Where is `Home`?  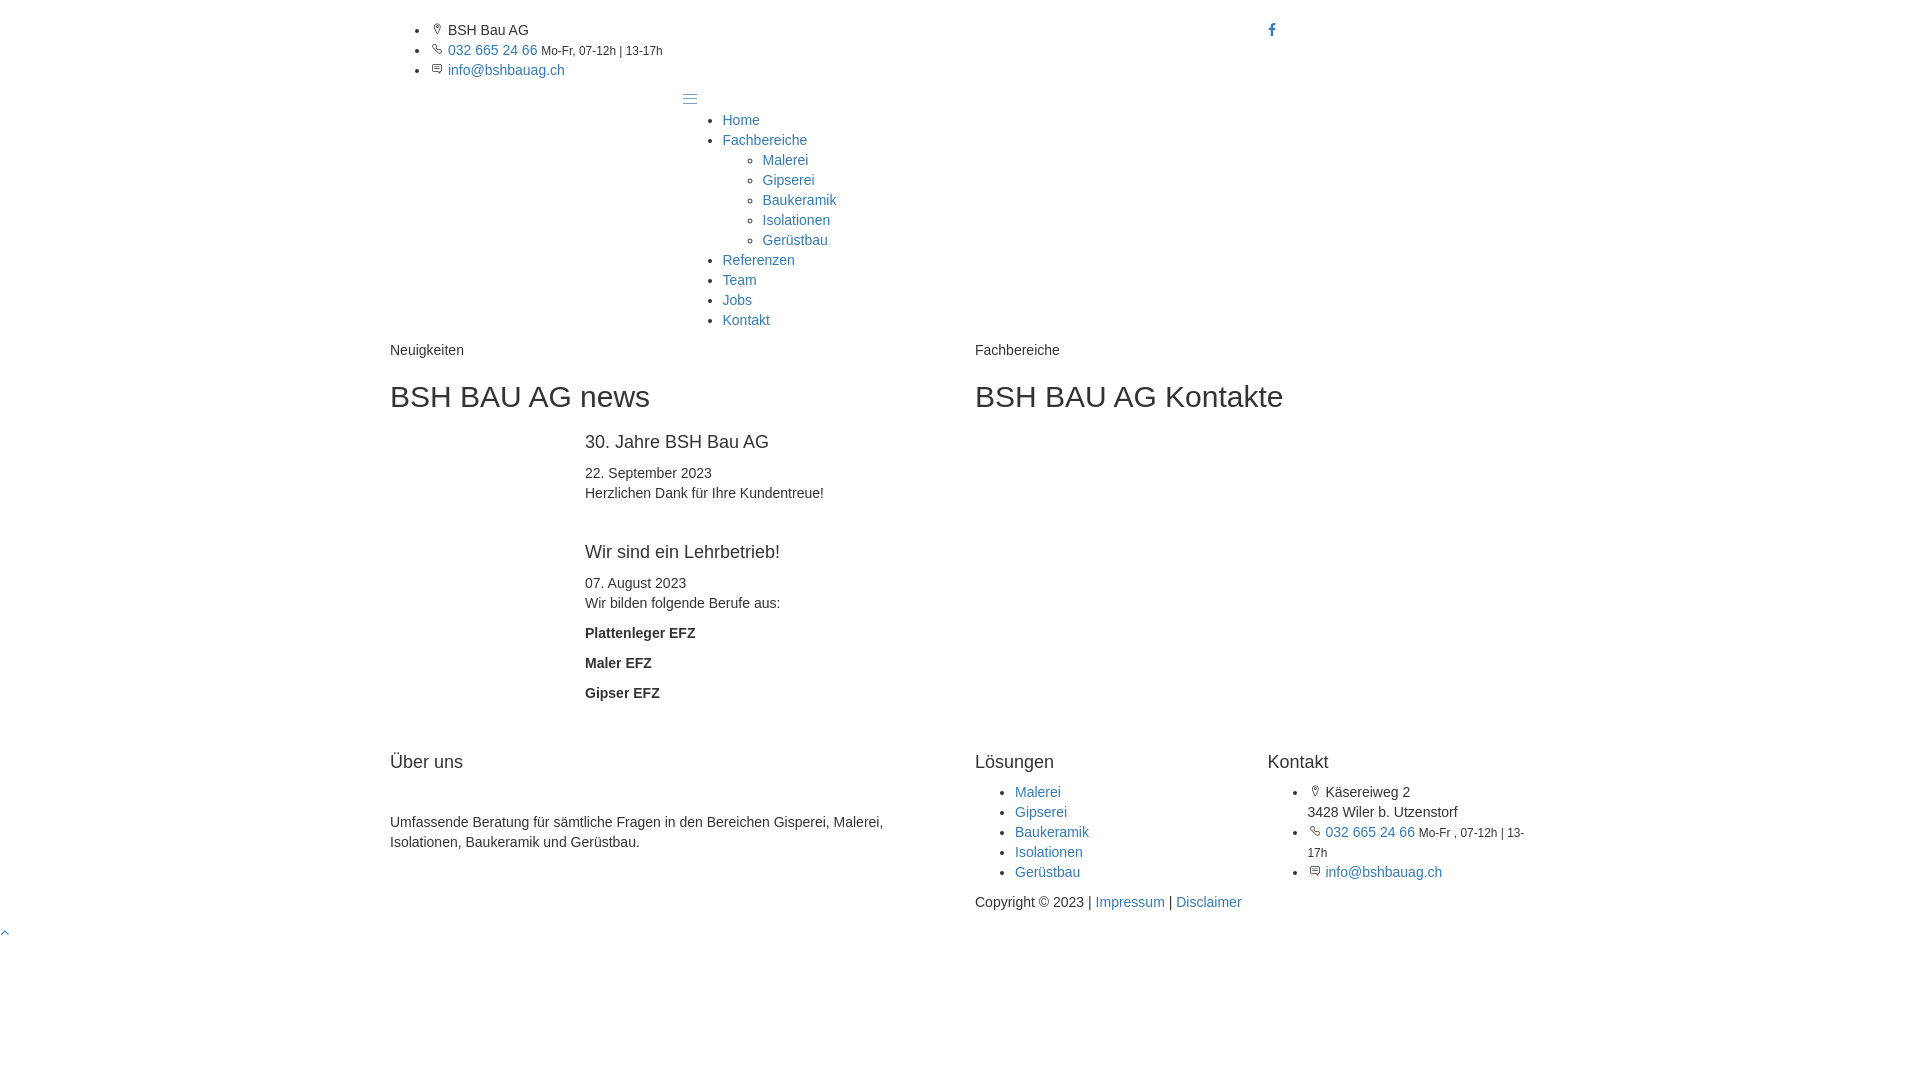
Home is located at coordinates (740, 120).